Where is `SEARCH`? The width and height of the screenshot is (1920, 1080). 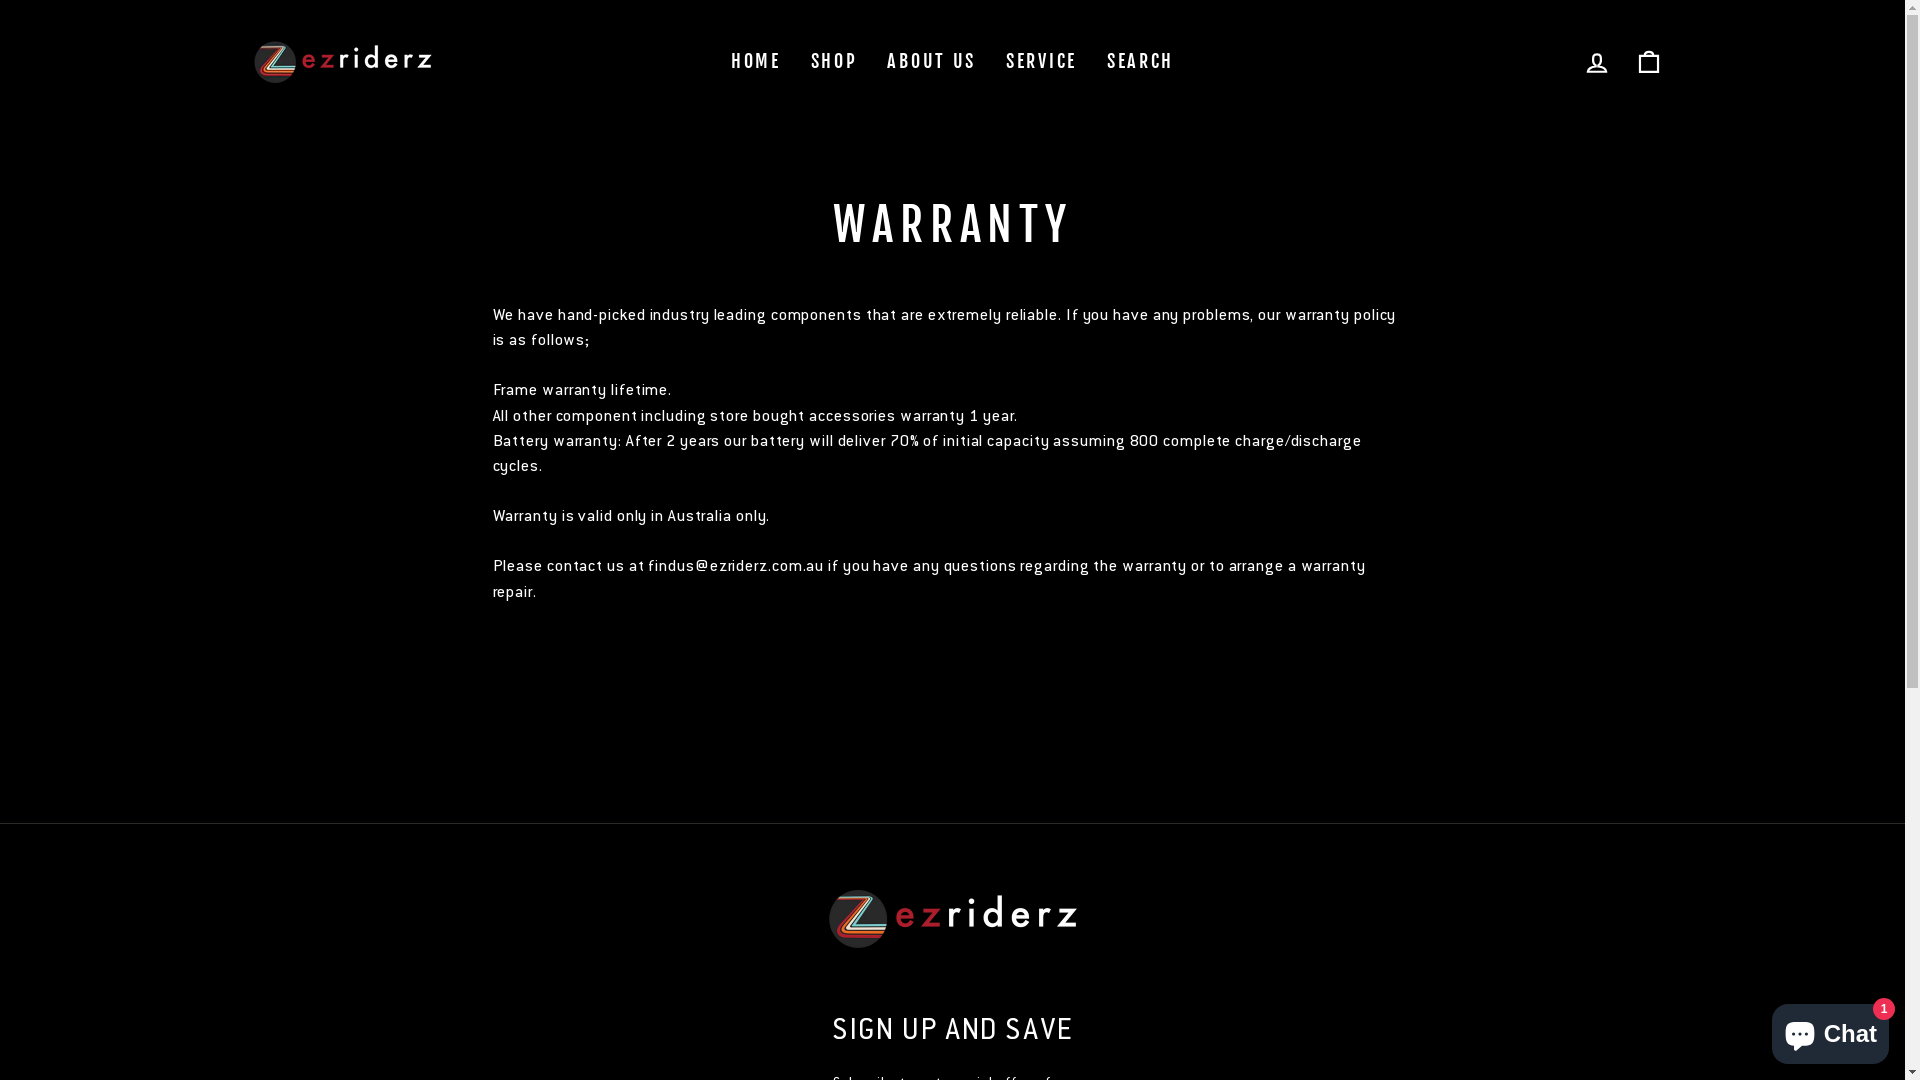 SEARCH is located at coordinates (1140, 62).